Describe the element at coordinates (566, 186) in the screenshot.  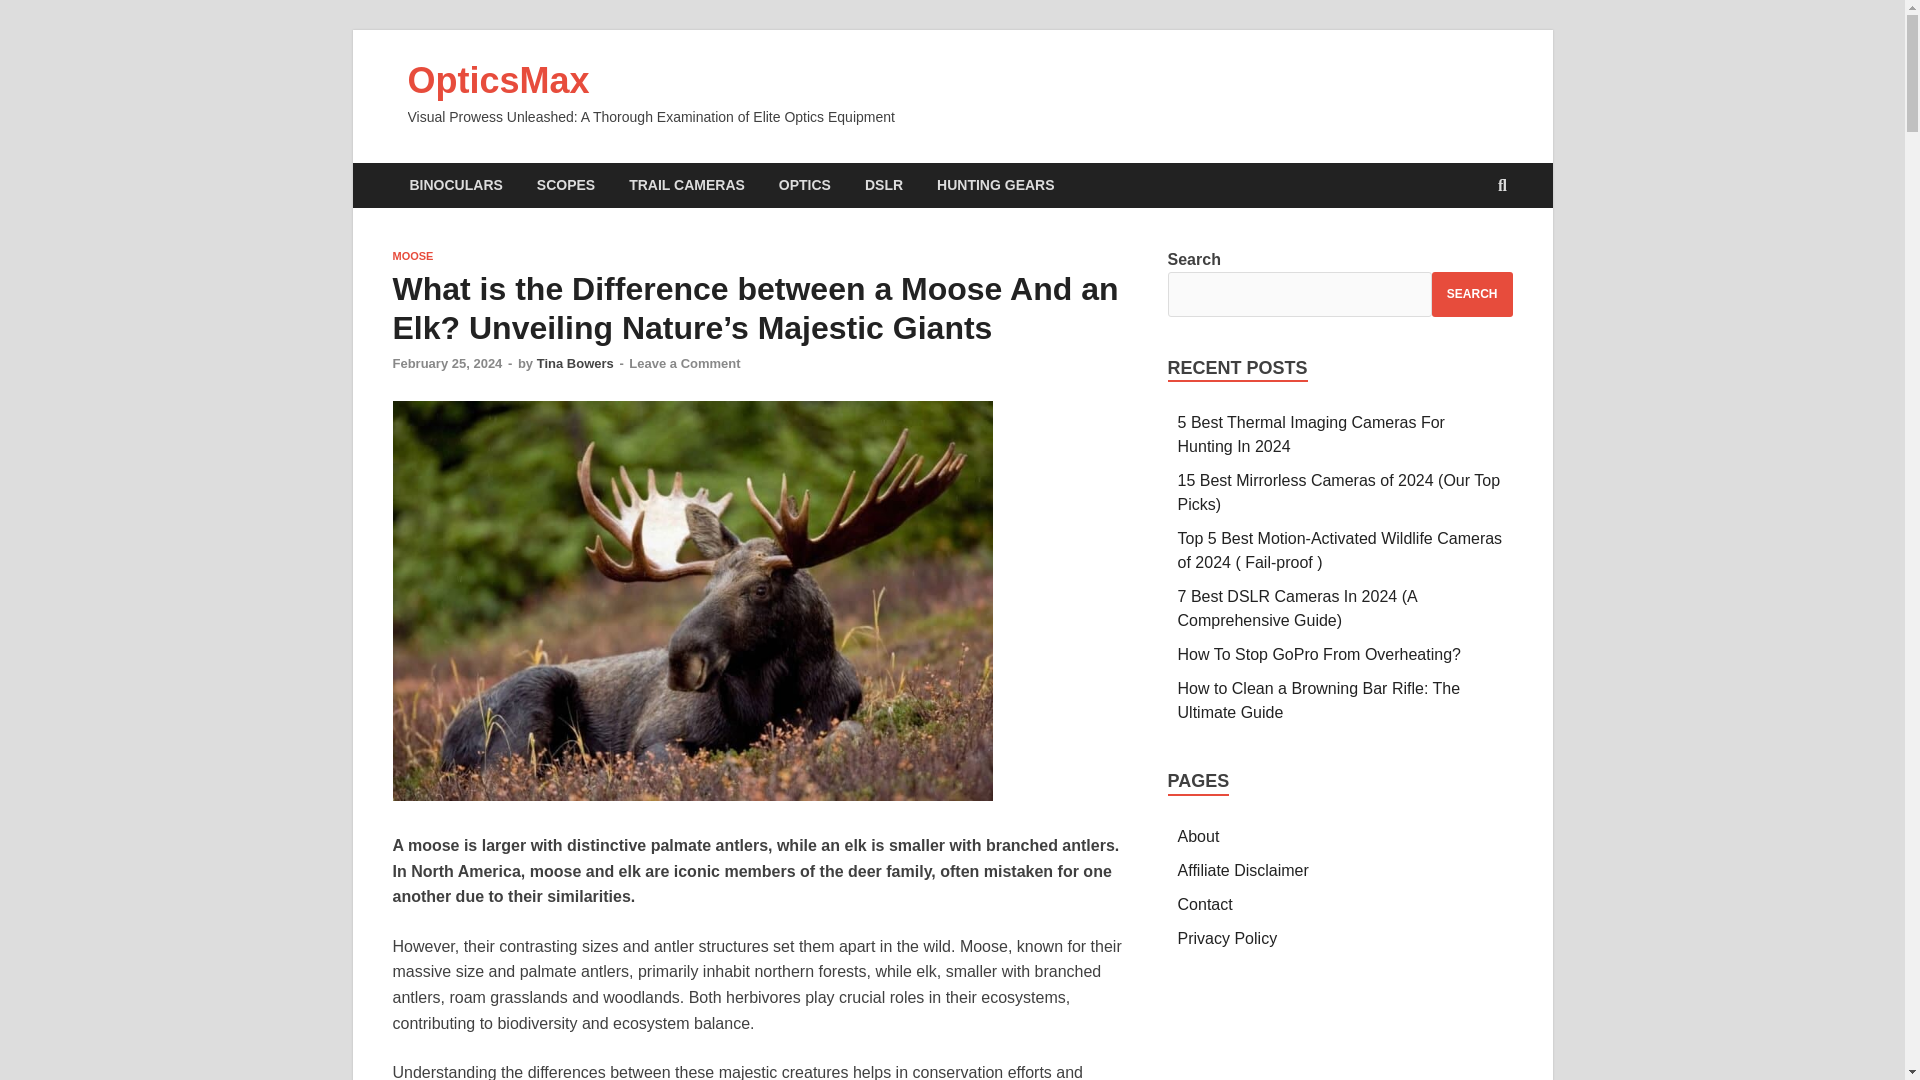
I see `SCOPES` at that location.